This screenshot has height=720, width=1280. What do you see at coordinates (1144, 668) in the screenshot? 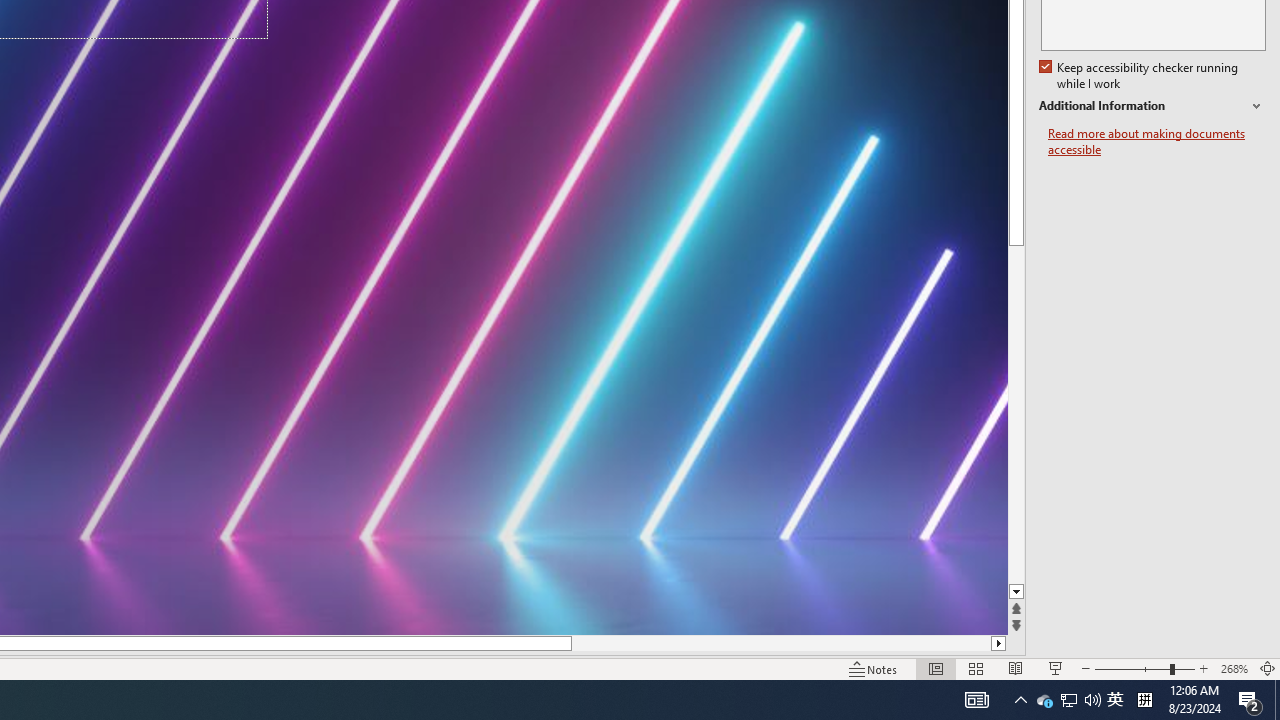
I see `Zoom` at bounding box center [1144, 668].